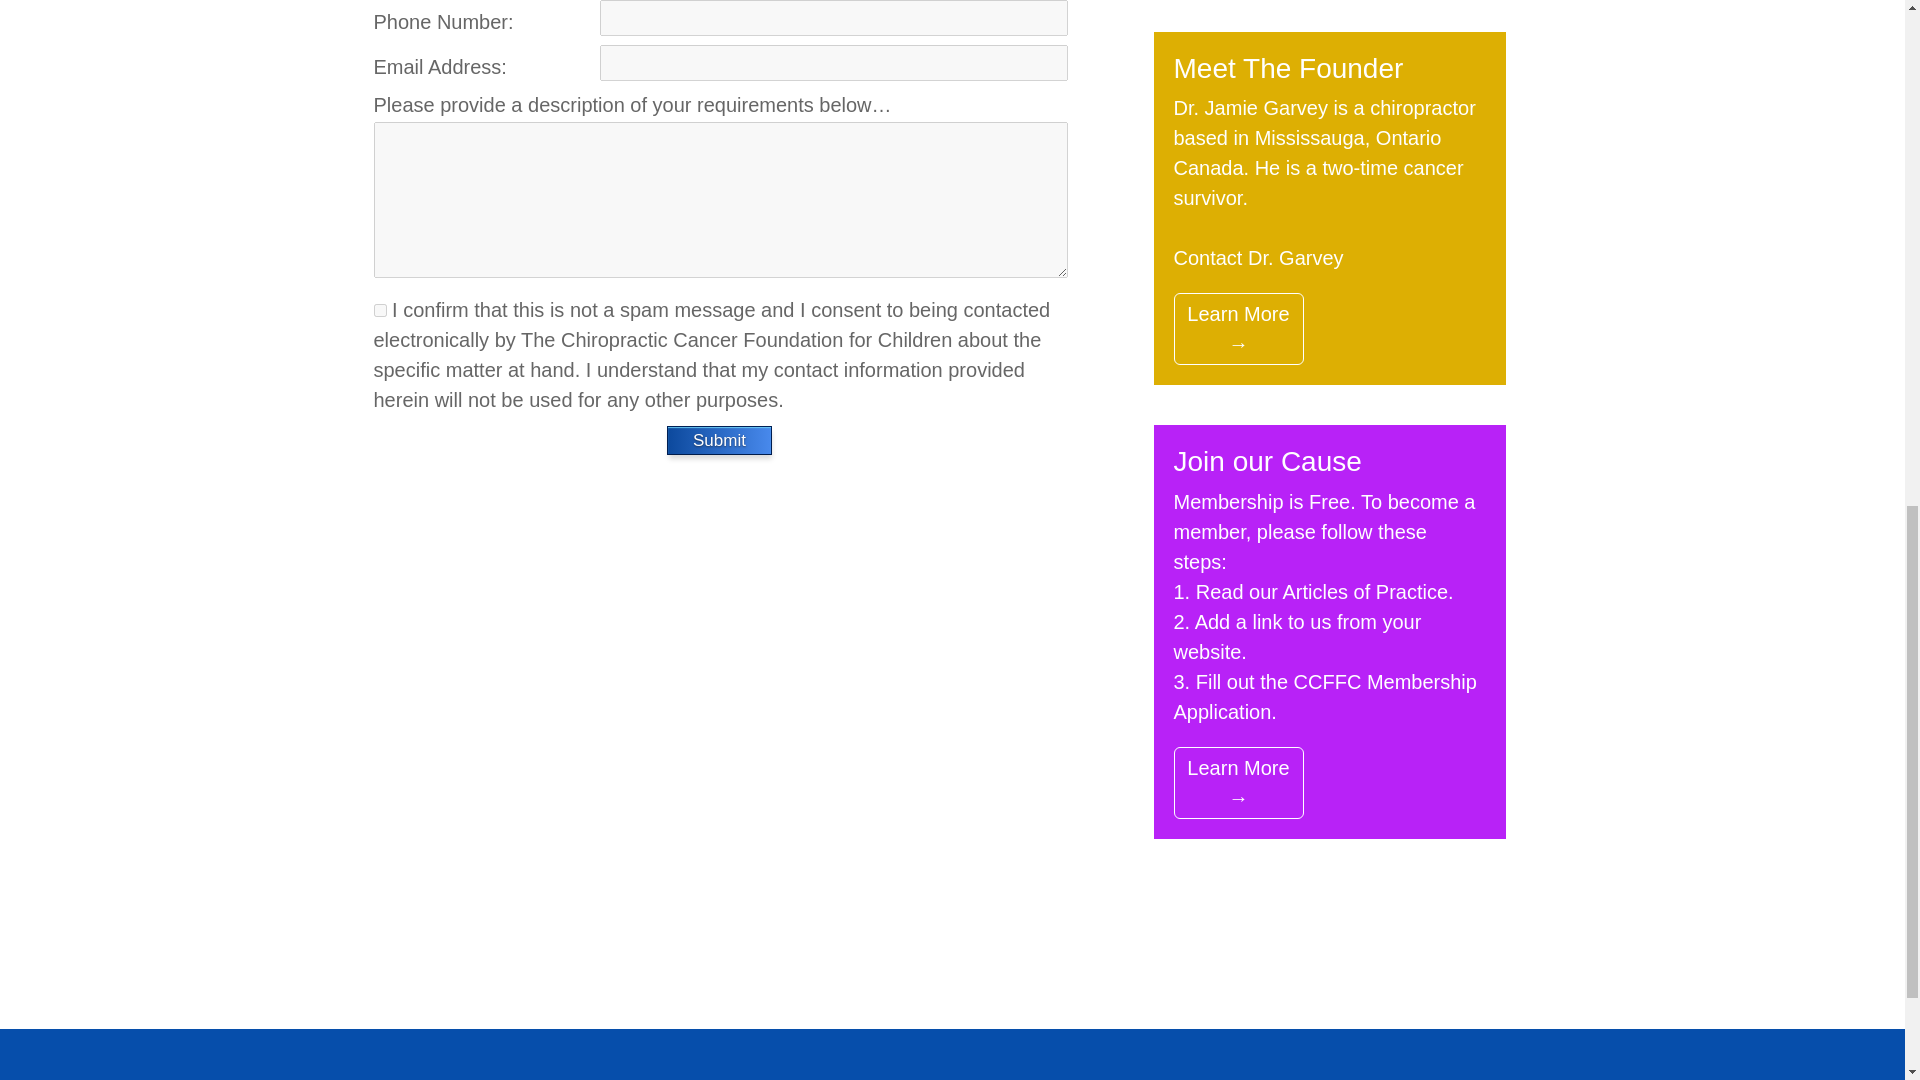 This screenshot has width=1920, height=1080. What do you see at coordinates (1364, 592) in the screenshot?
I see `Click here for Articles of Practice` at bounding box center [1364, 592].